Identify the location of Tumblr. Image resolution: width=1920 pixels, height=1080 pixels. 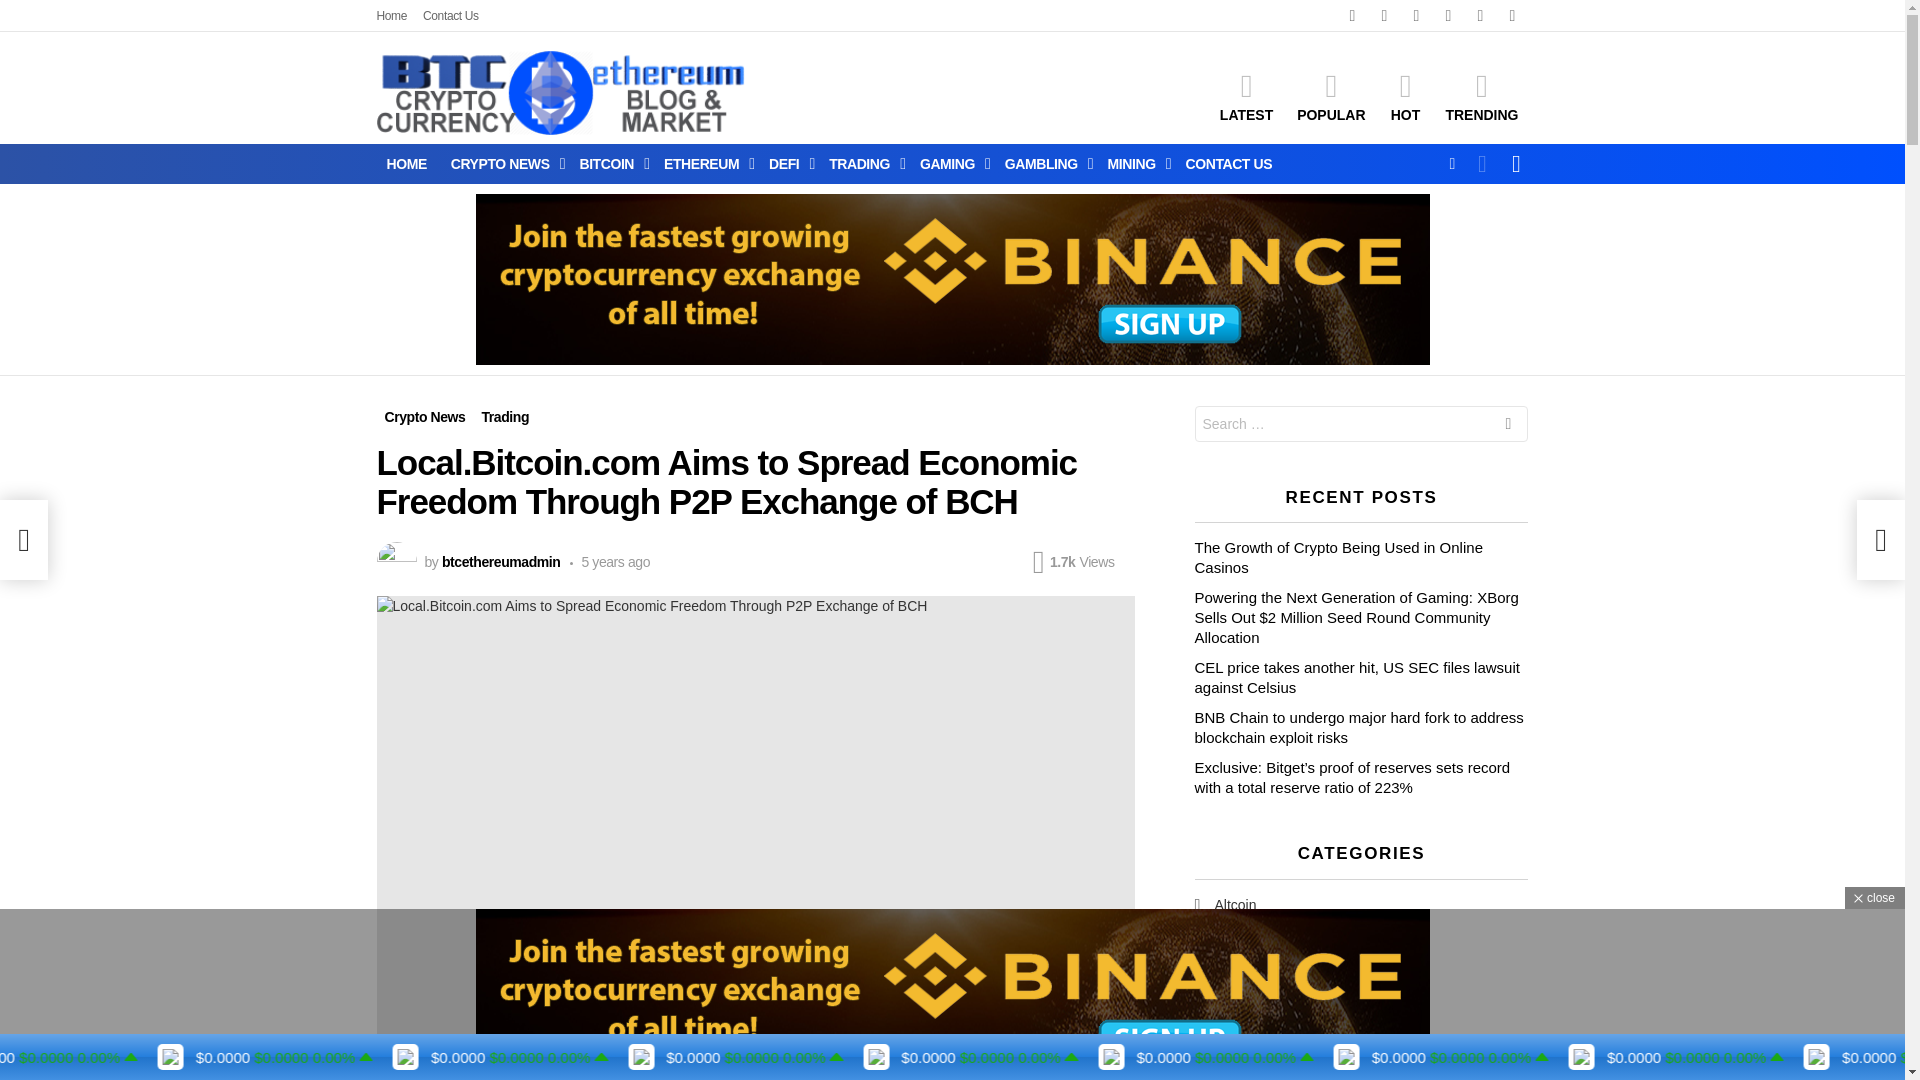
(1448, 16).